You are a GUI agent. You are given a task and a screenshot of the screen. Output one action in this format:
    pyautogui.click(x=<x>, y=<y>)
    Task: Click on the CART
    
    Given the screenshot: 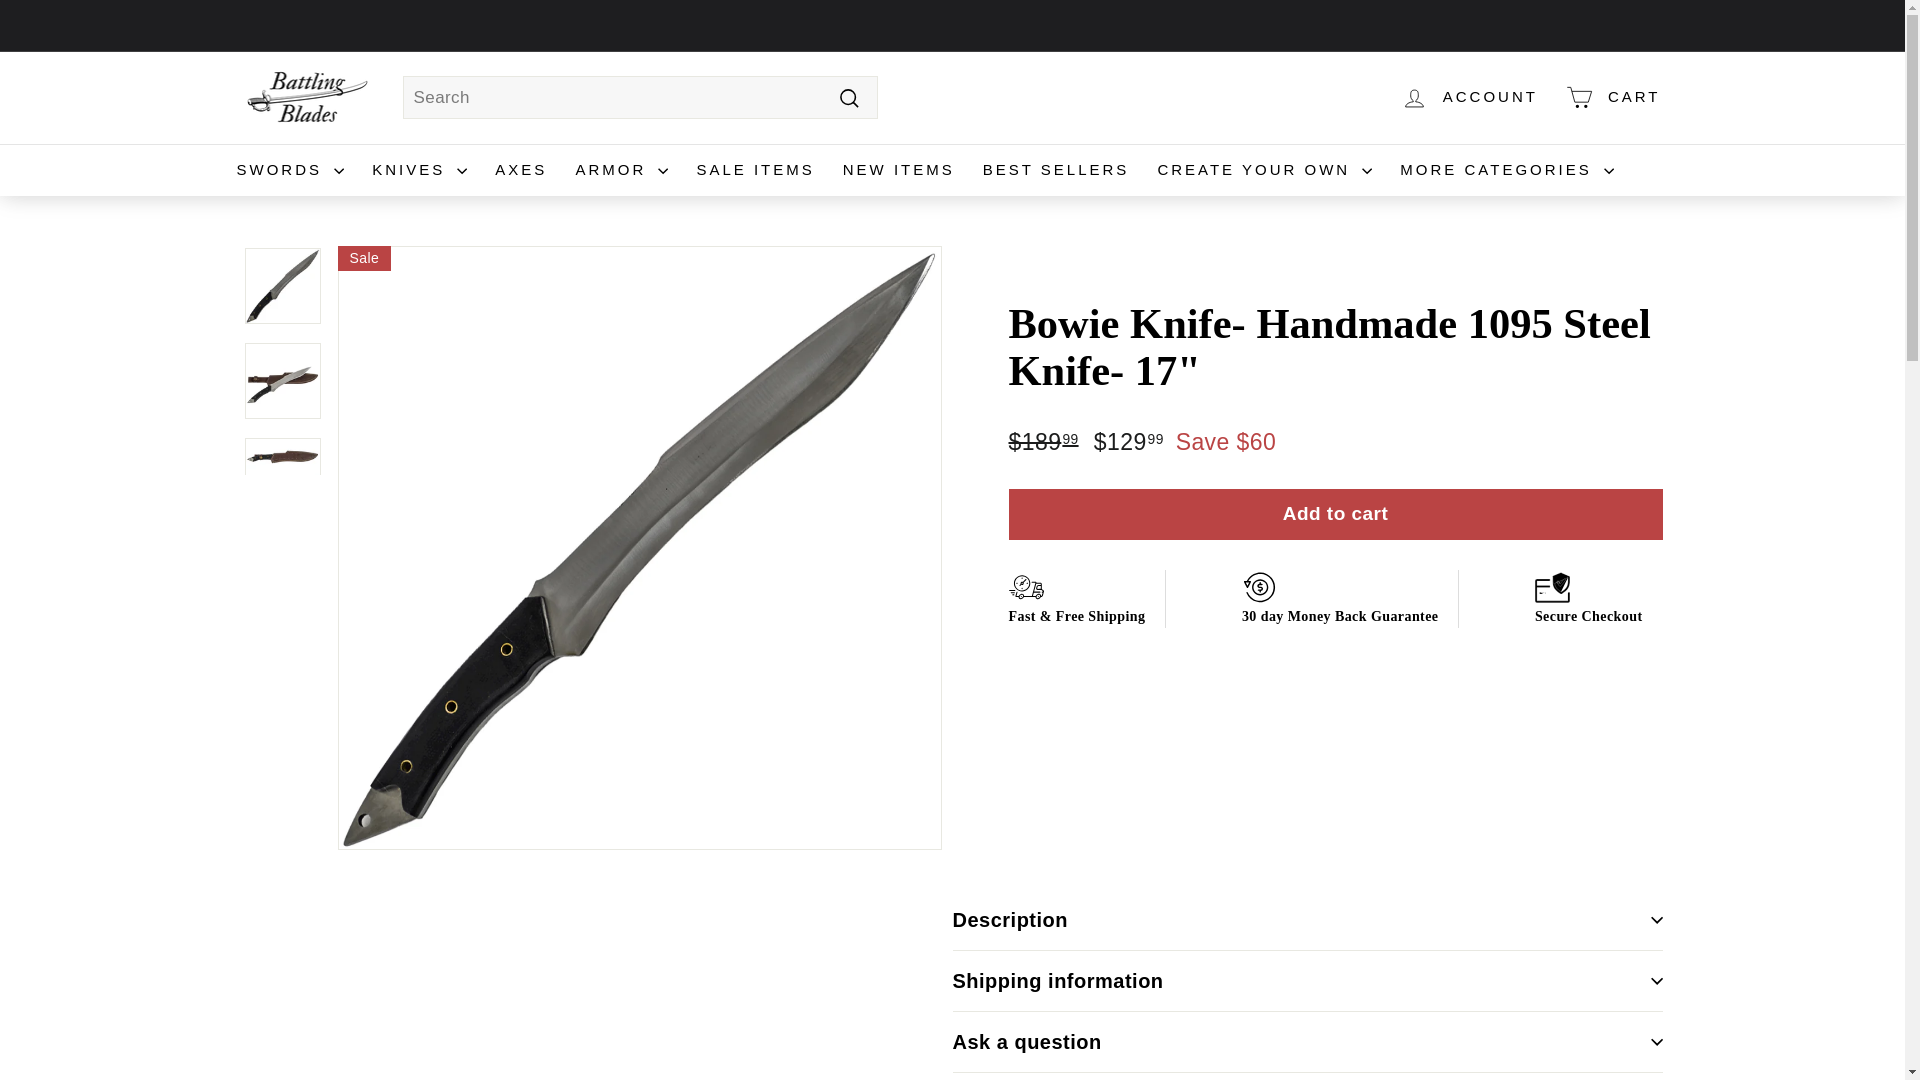 What is the action you would take?
    pyautogui.click(x=1612, y=98)
    